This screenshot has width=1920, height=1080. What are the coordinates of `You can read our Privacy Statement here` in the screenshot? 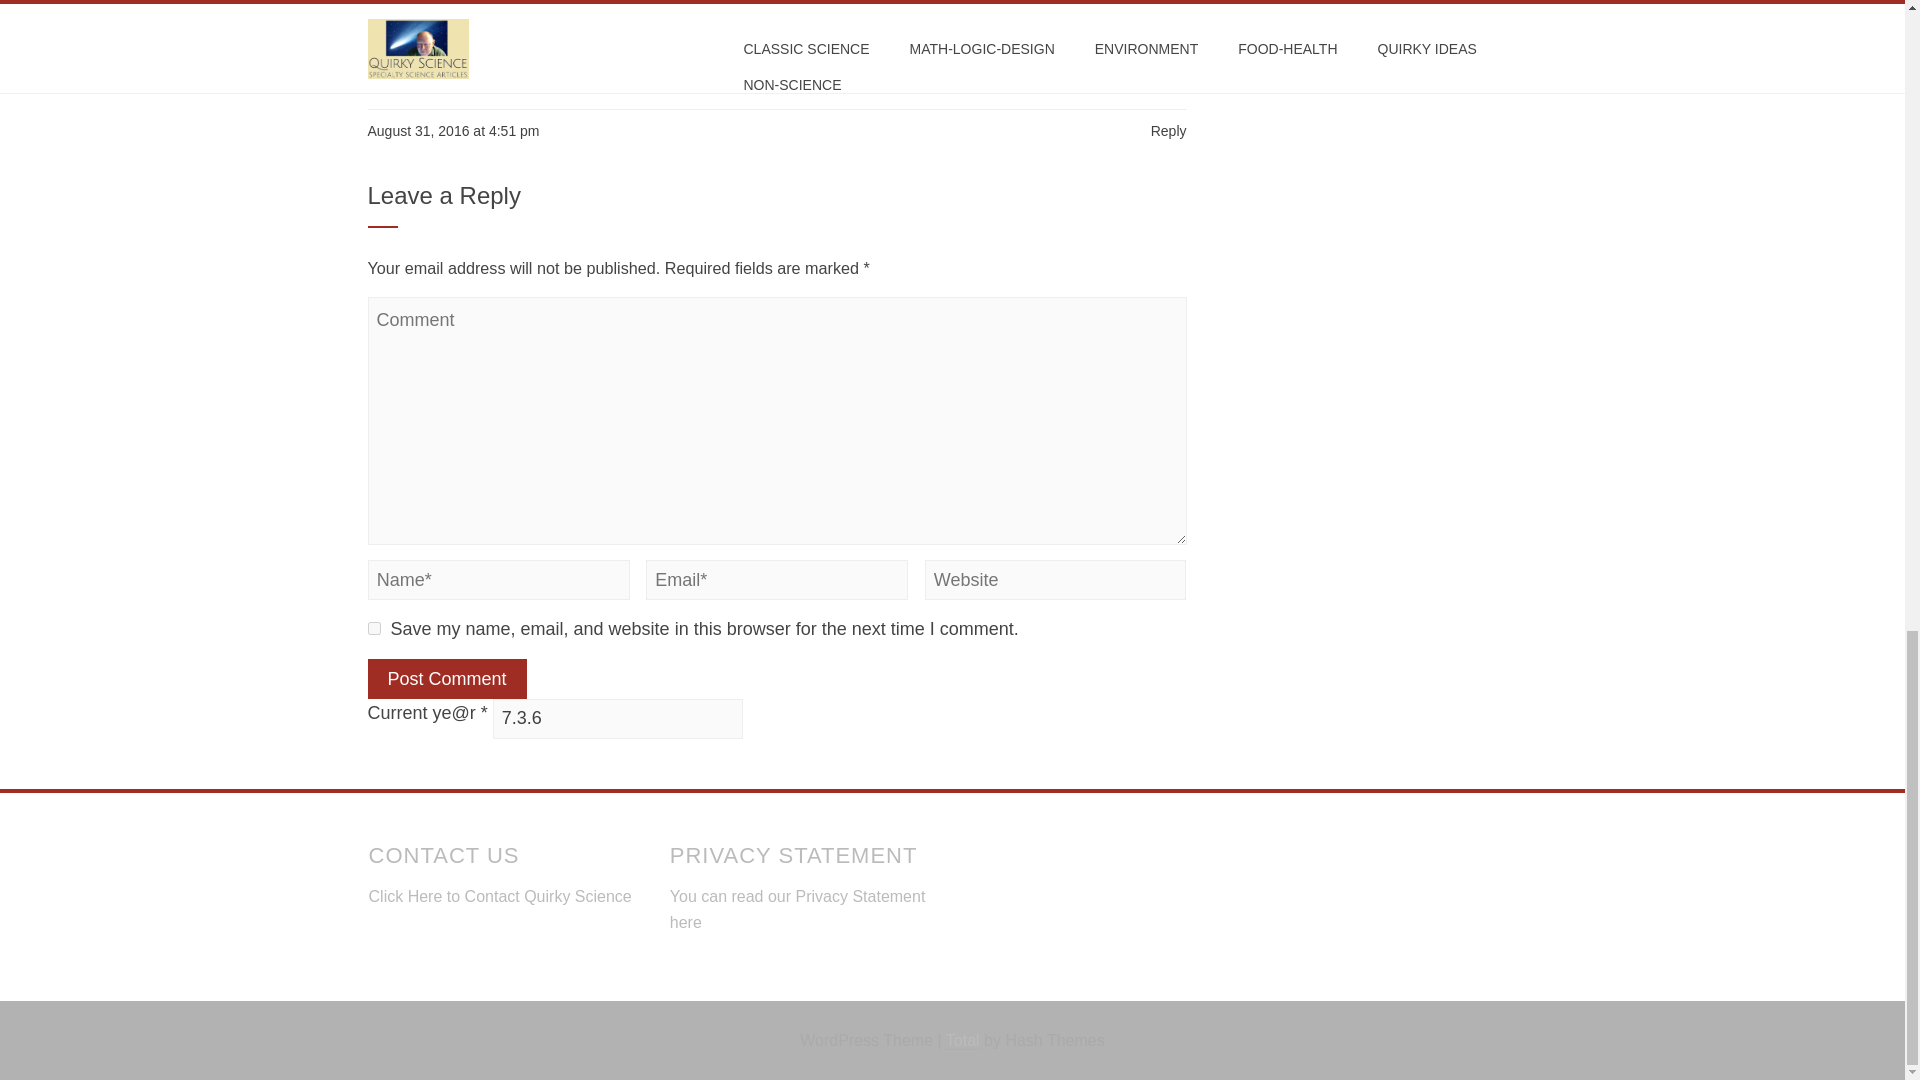 It's located at (798, 908).